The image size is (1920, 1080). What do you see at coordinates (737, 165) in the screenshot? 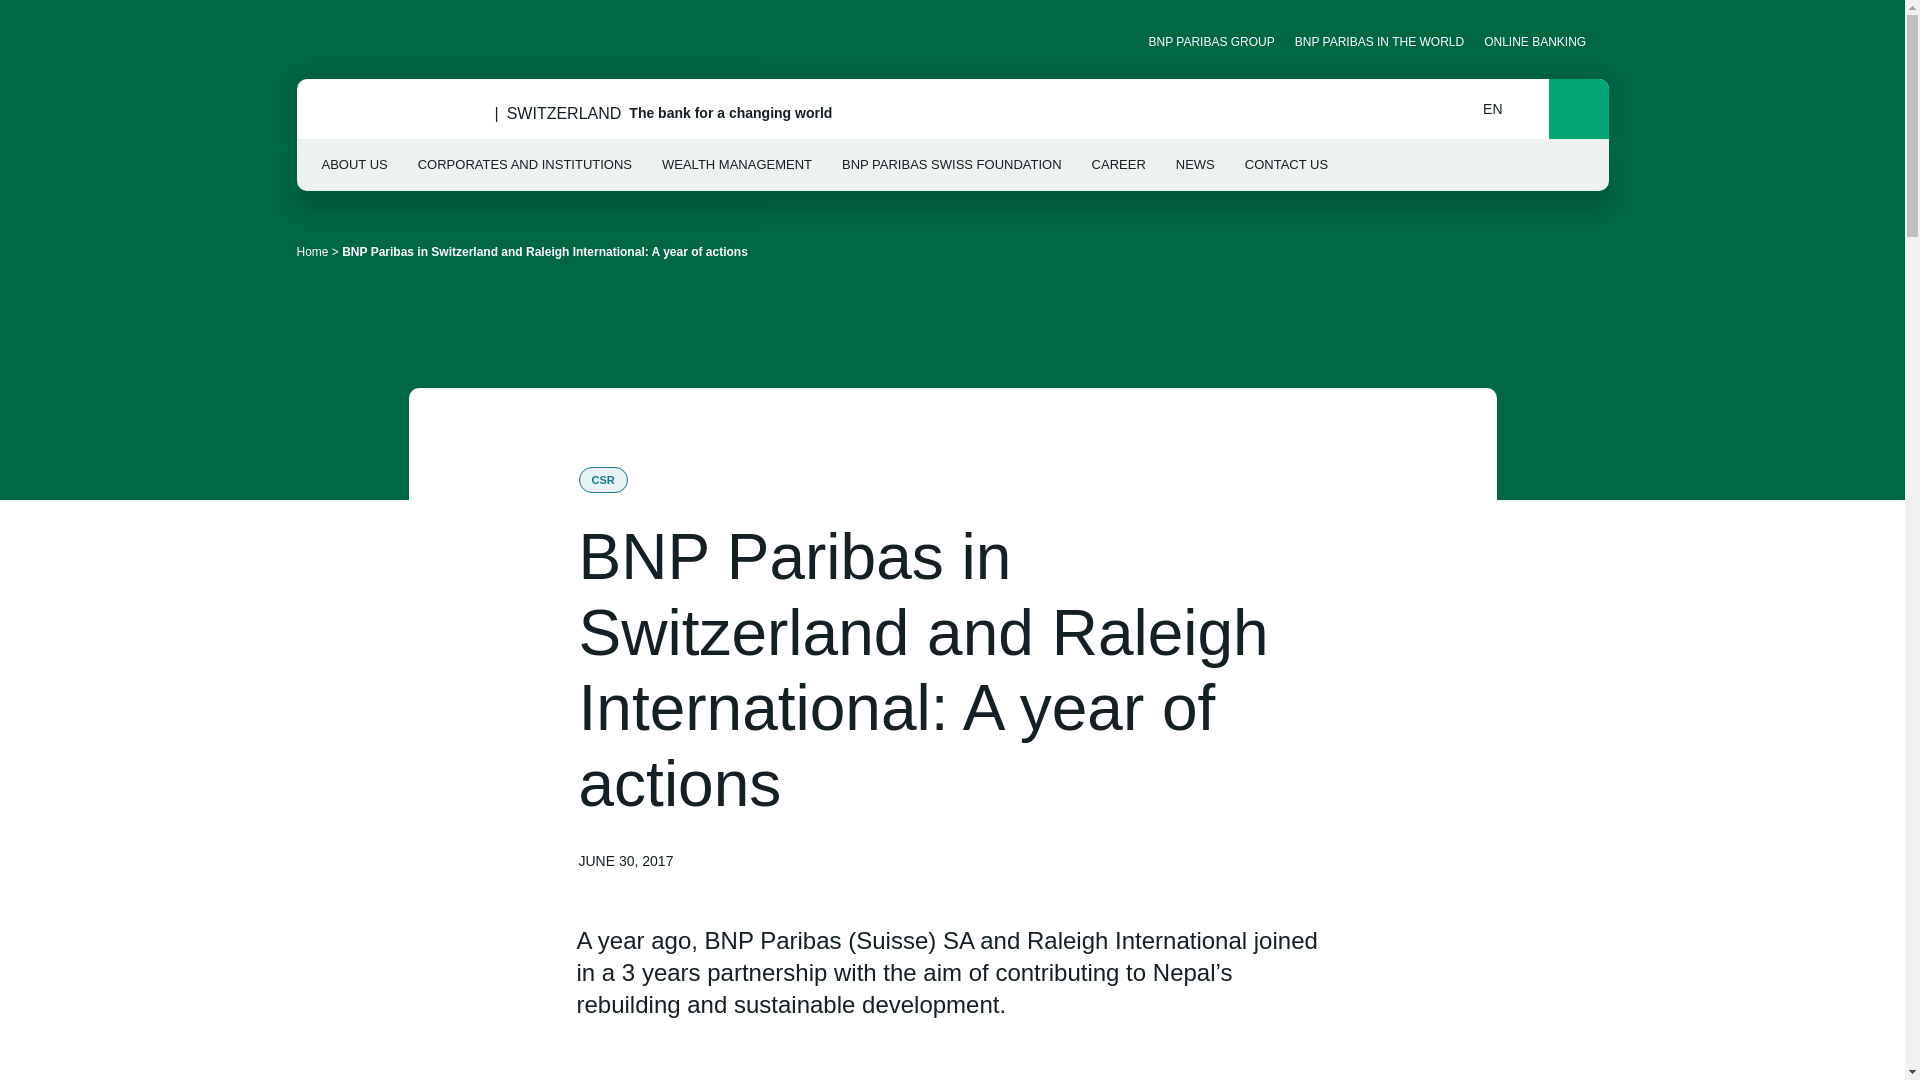
I see `WEALTH MANAGEMENT` at bounding box center [737, 165].